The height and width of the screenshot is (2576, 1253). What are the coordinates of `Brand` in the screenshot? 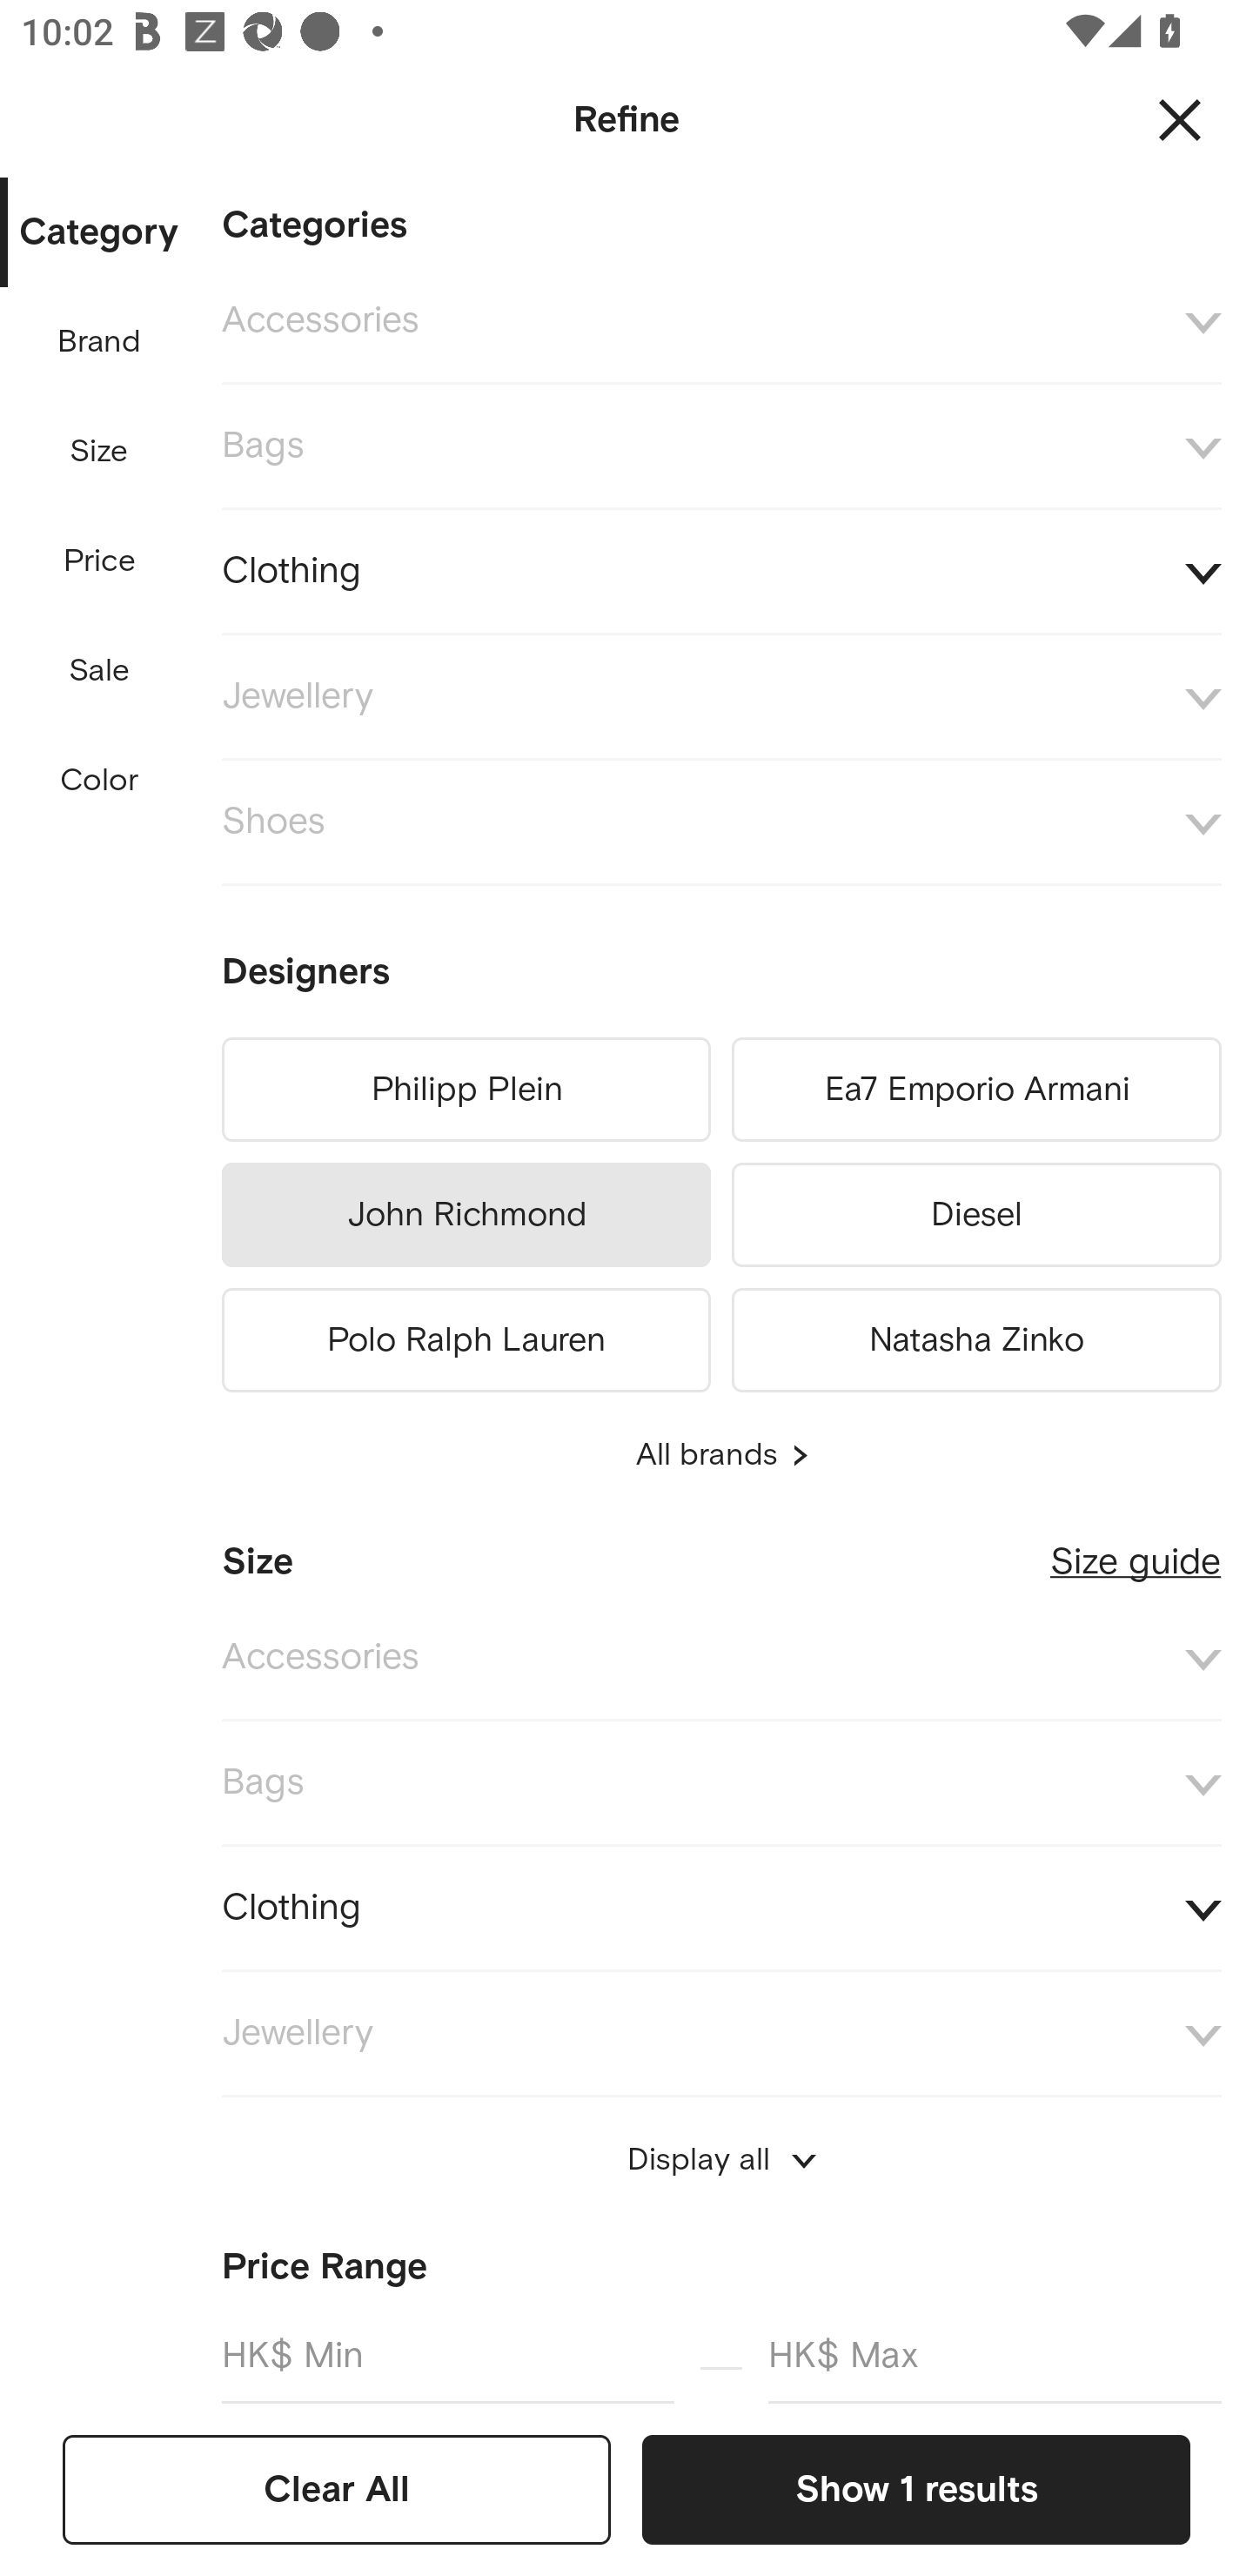 It's located at (100, 342).